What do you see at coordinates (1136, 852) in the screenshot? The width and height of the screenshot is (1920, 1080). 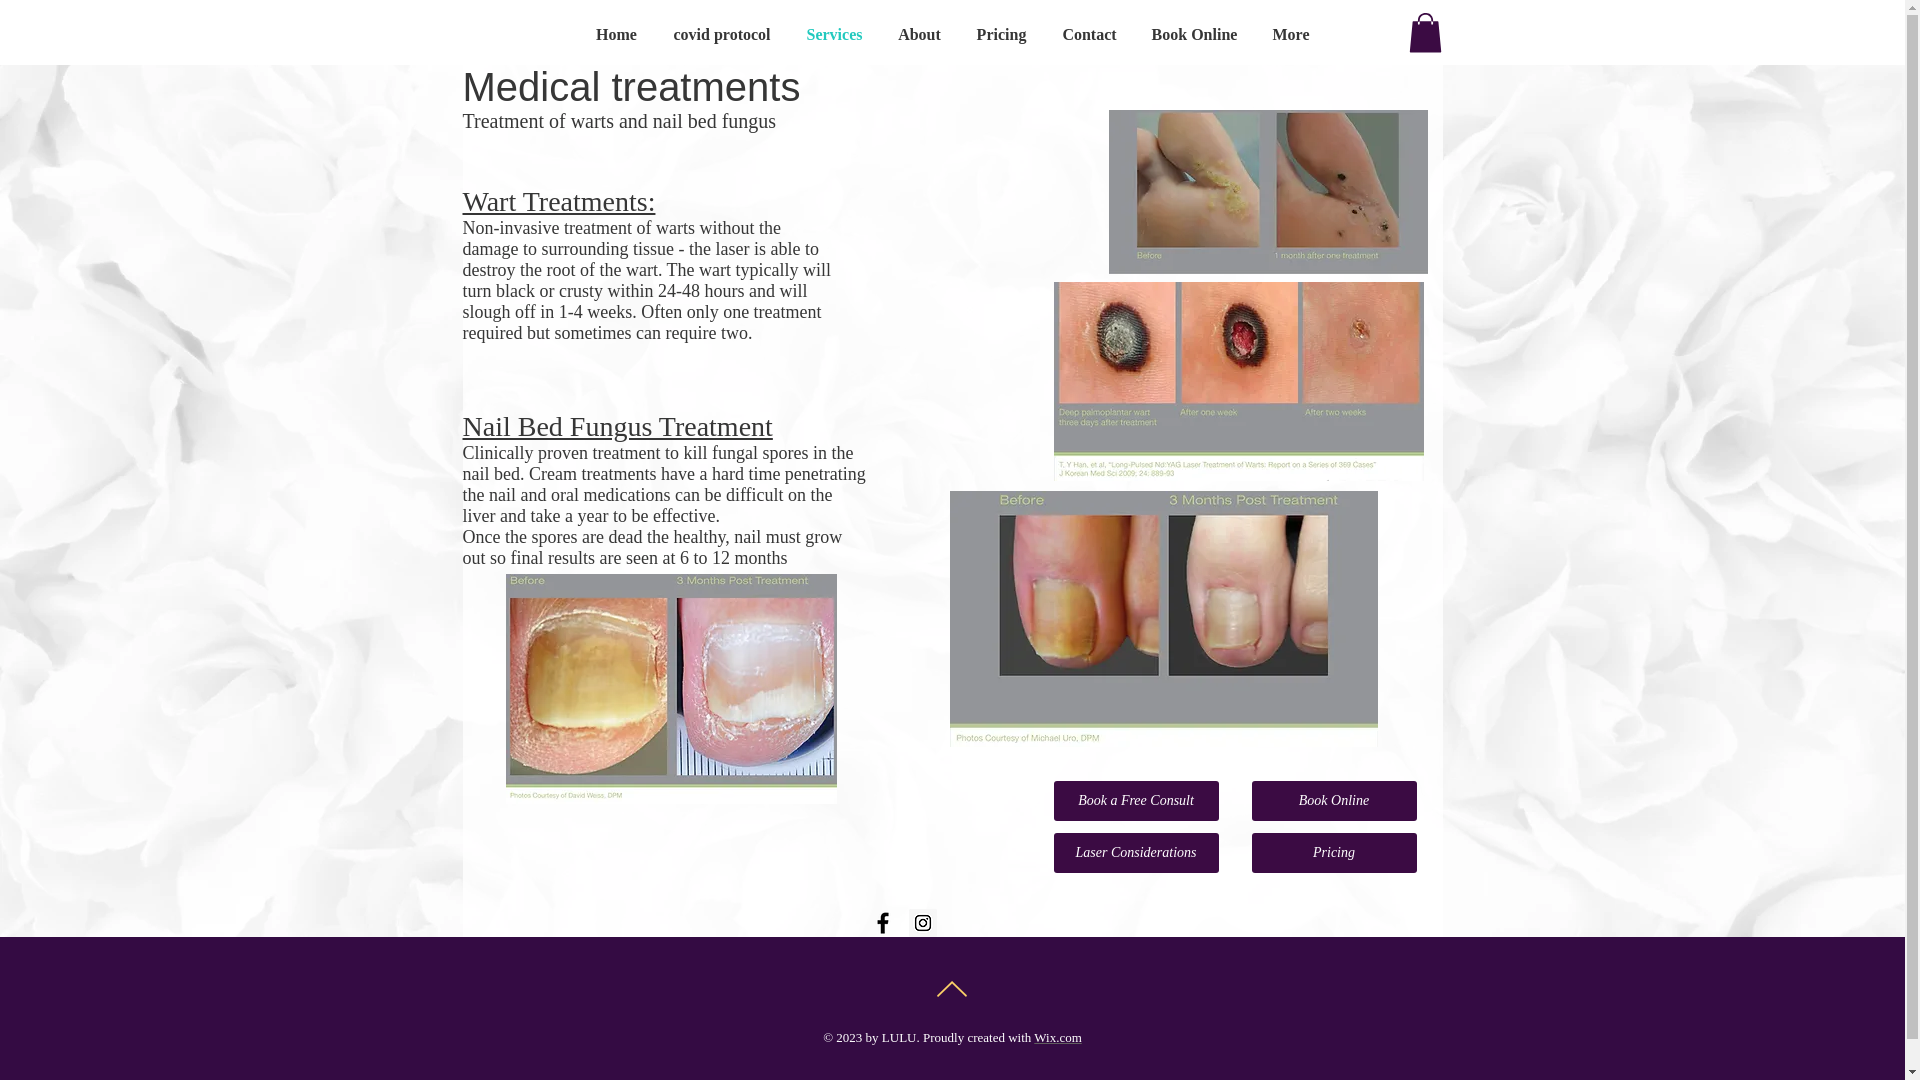 I see `Laser Considerations` at bounding box center [1136, 852].